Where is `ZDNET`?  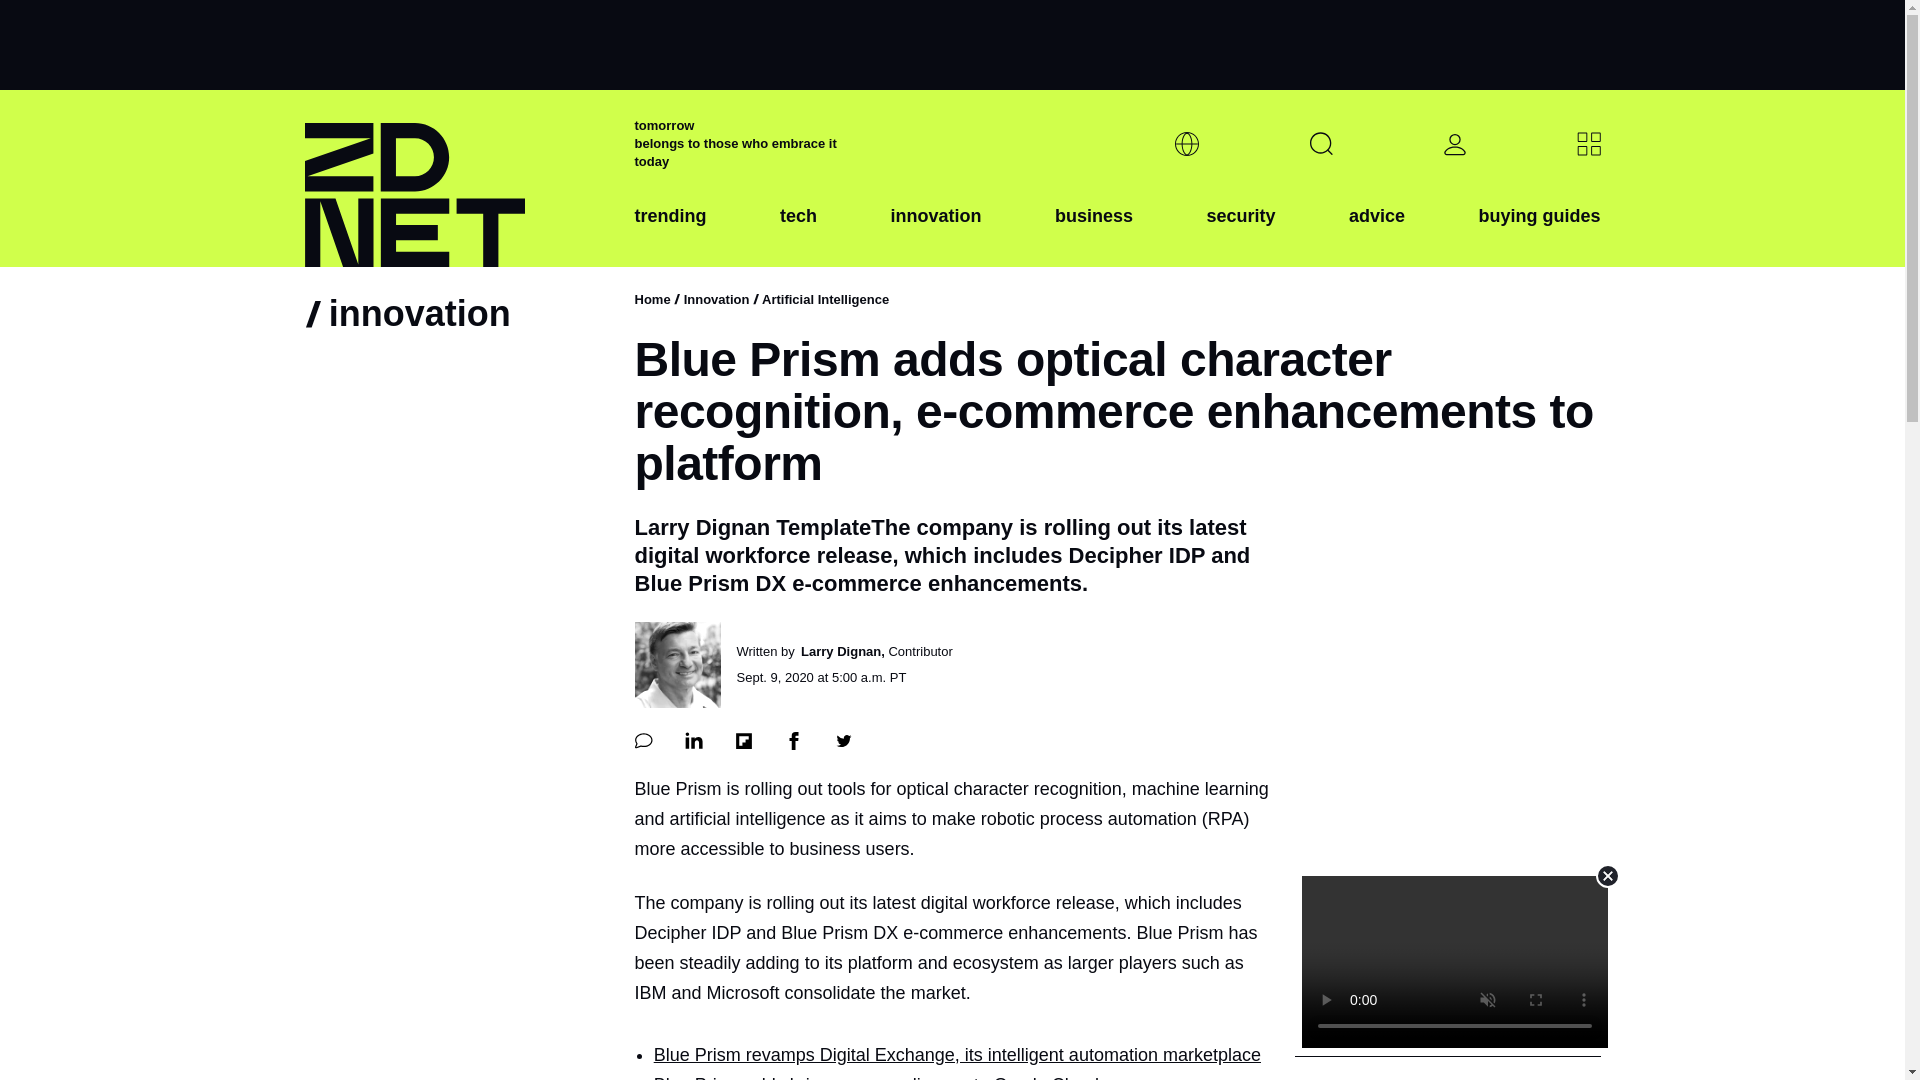 ZDNET is located at coordinates (456, 178).